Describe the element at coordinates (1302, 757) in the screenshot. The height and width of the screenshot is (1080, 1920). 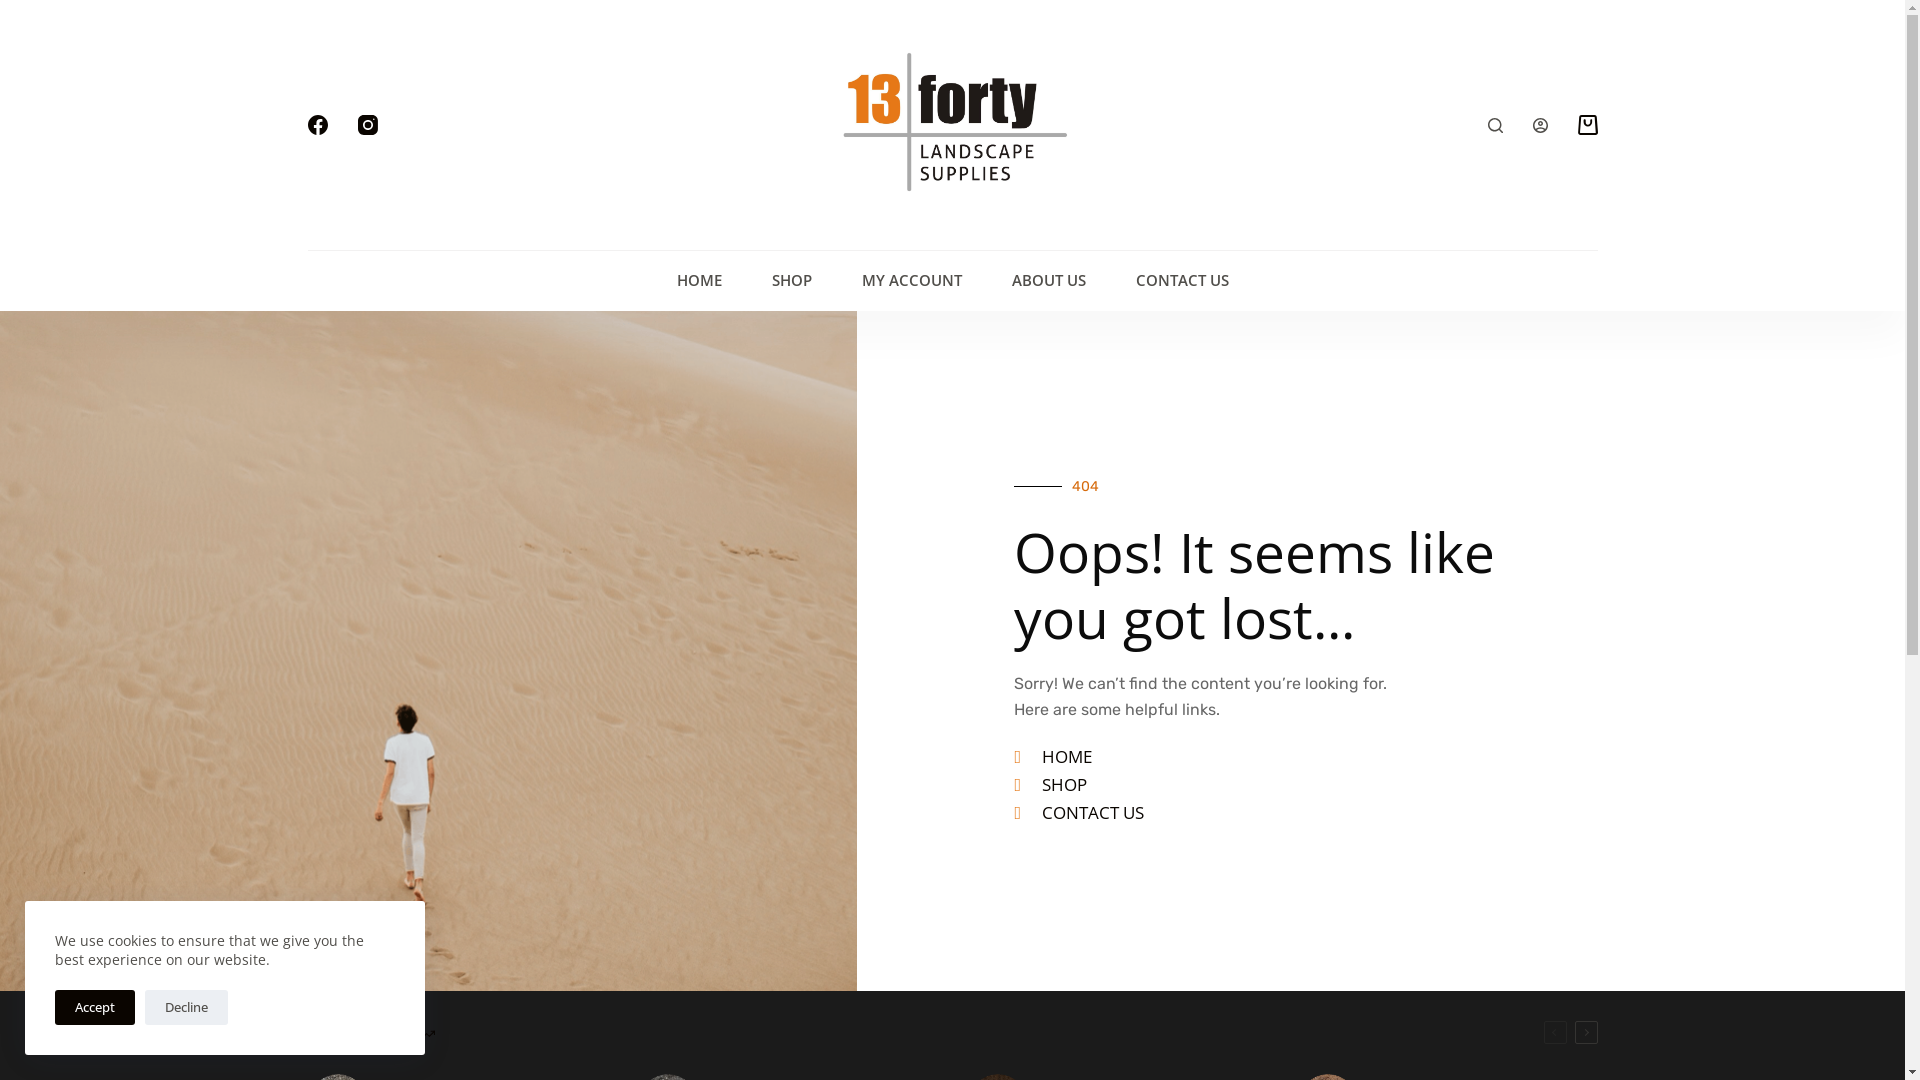
I see `HOME` at that location.